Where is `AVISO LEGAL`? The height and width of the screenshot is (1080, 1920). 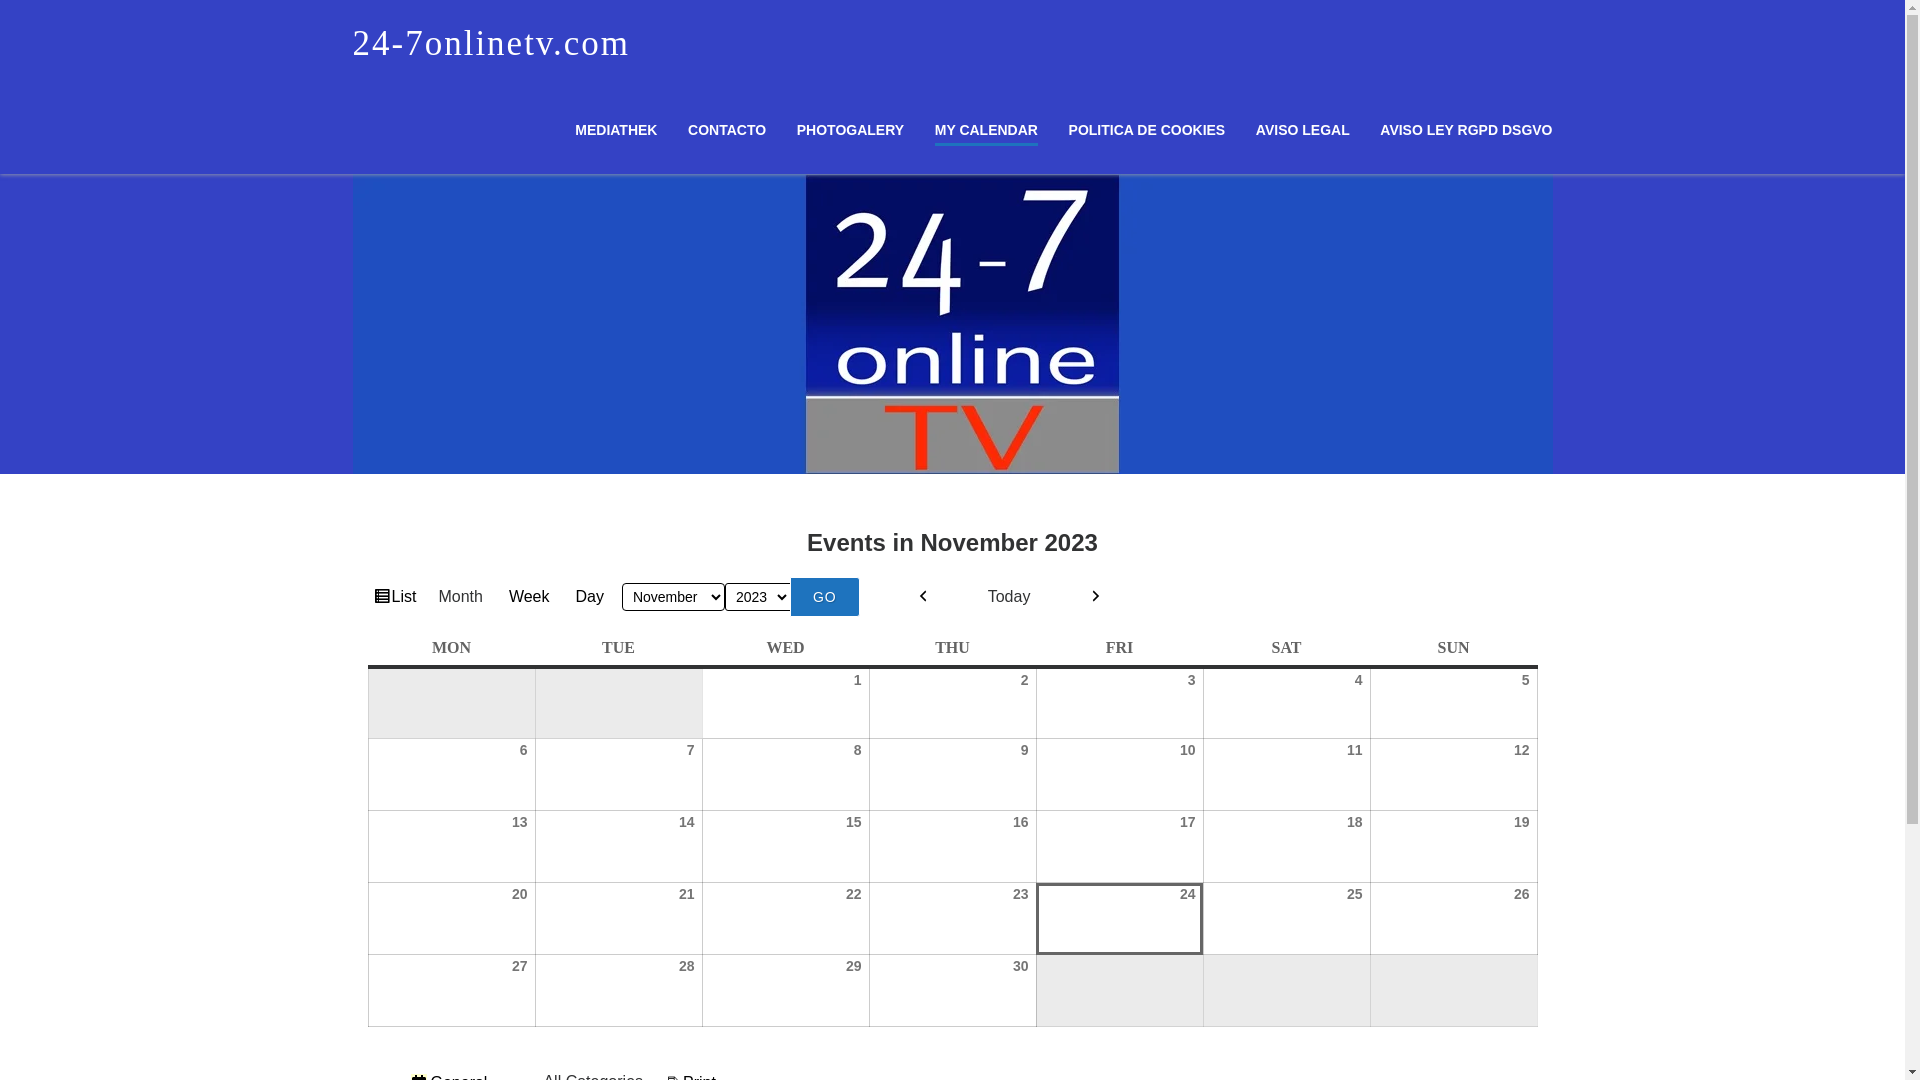
AVISO LEGAL is located at coordinates (1303, 130).